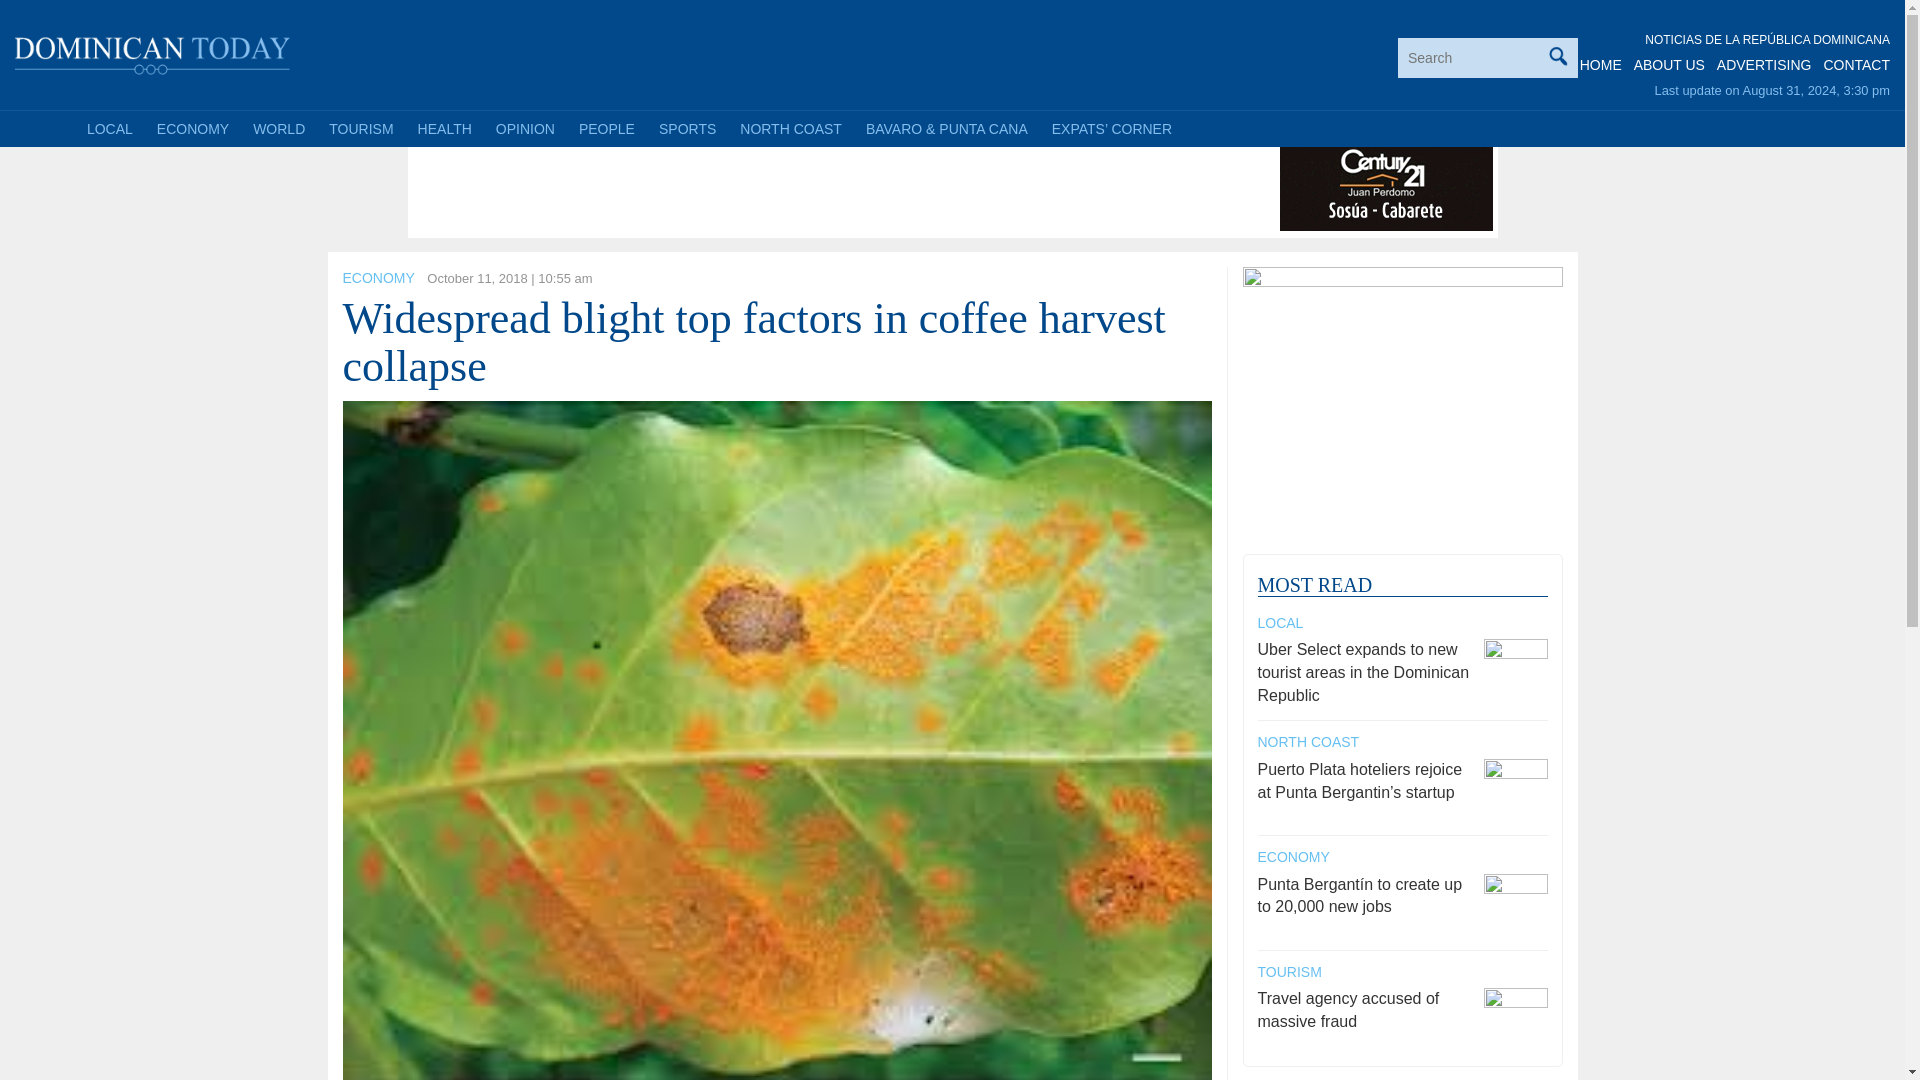  I want to click on ECONOMY, so click(378, 278).